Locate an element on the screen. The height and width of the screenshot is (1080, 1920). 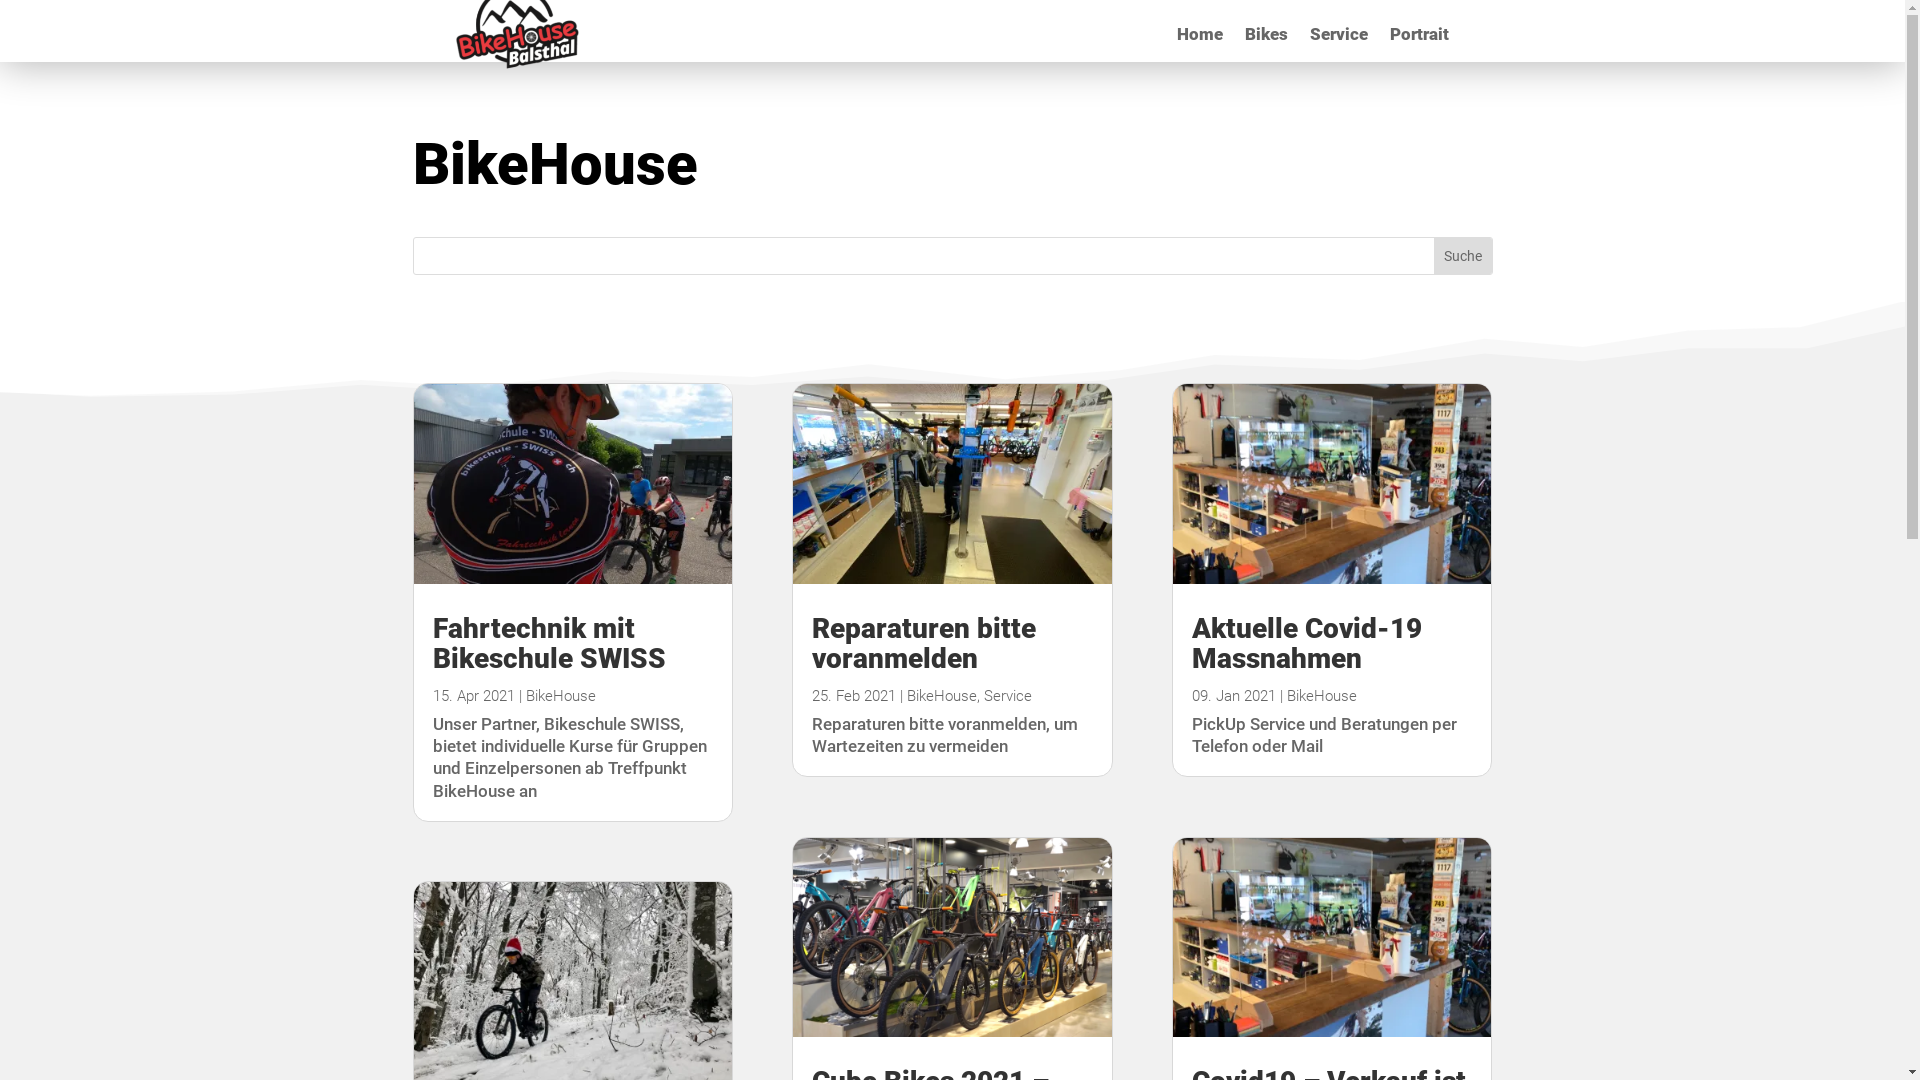
Suche is located at coordinates (1463, 256).